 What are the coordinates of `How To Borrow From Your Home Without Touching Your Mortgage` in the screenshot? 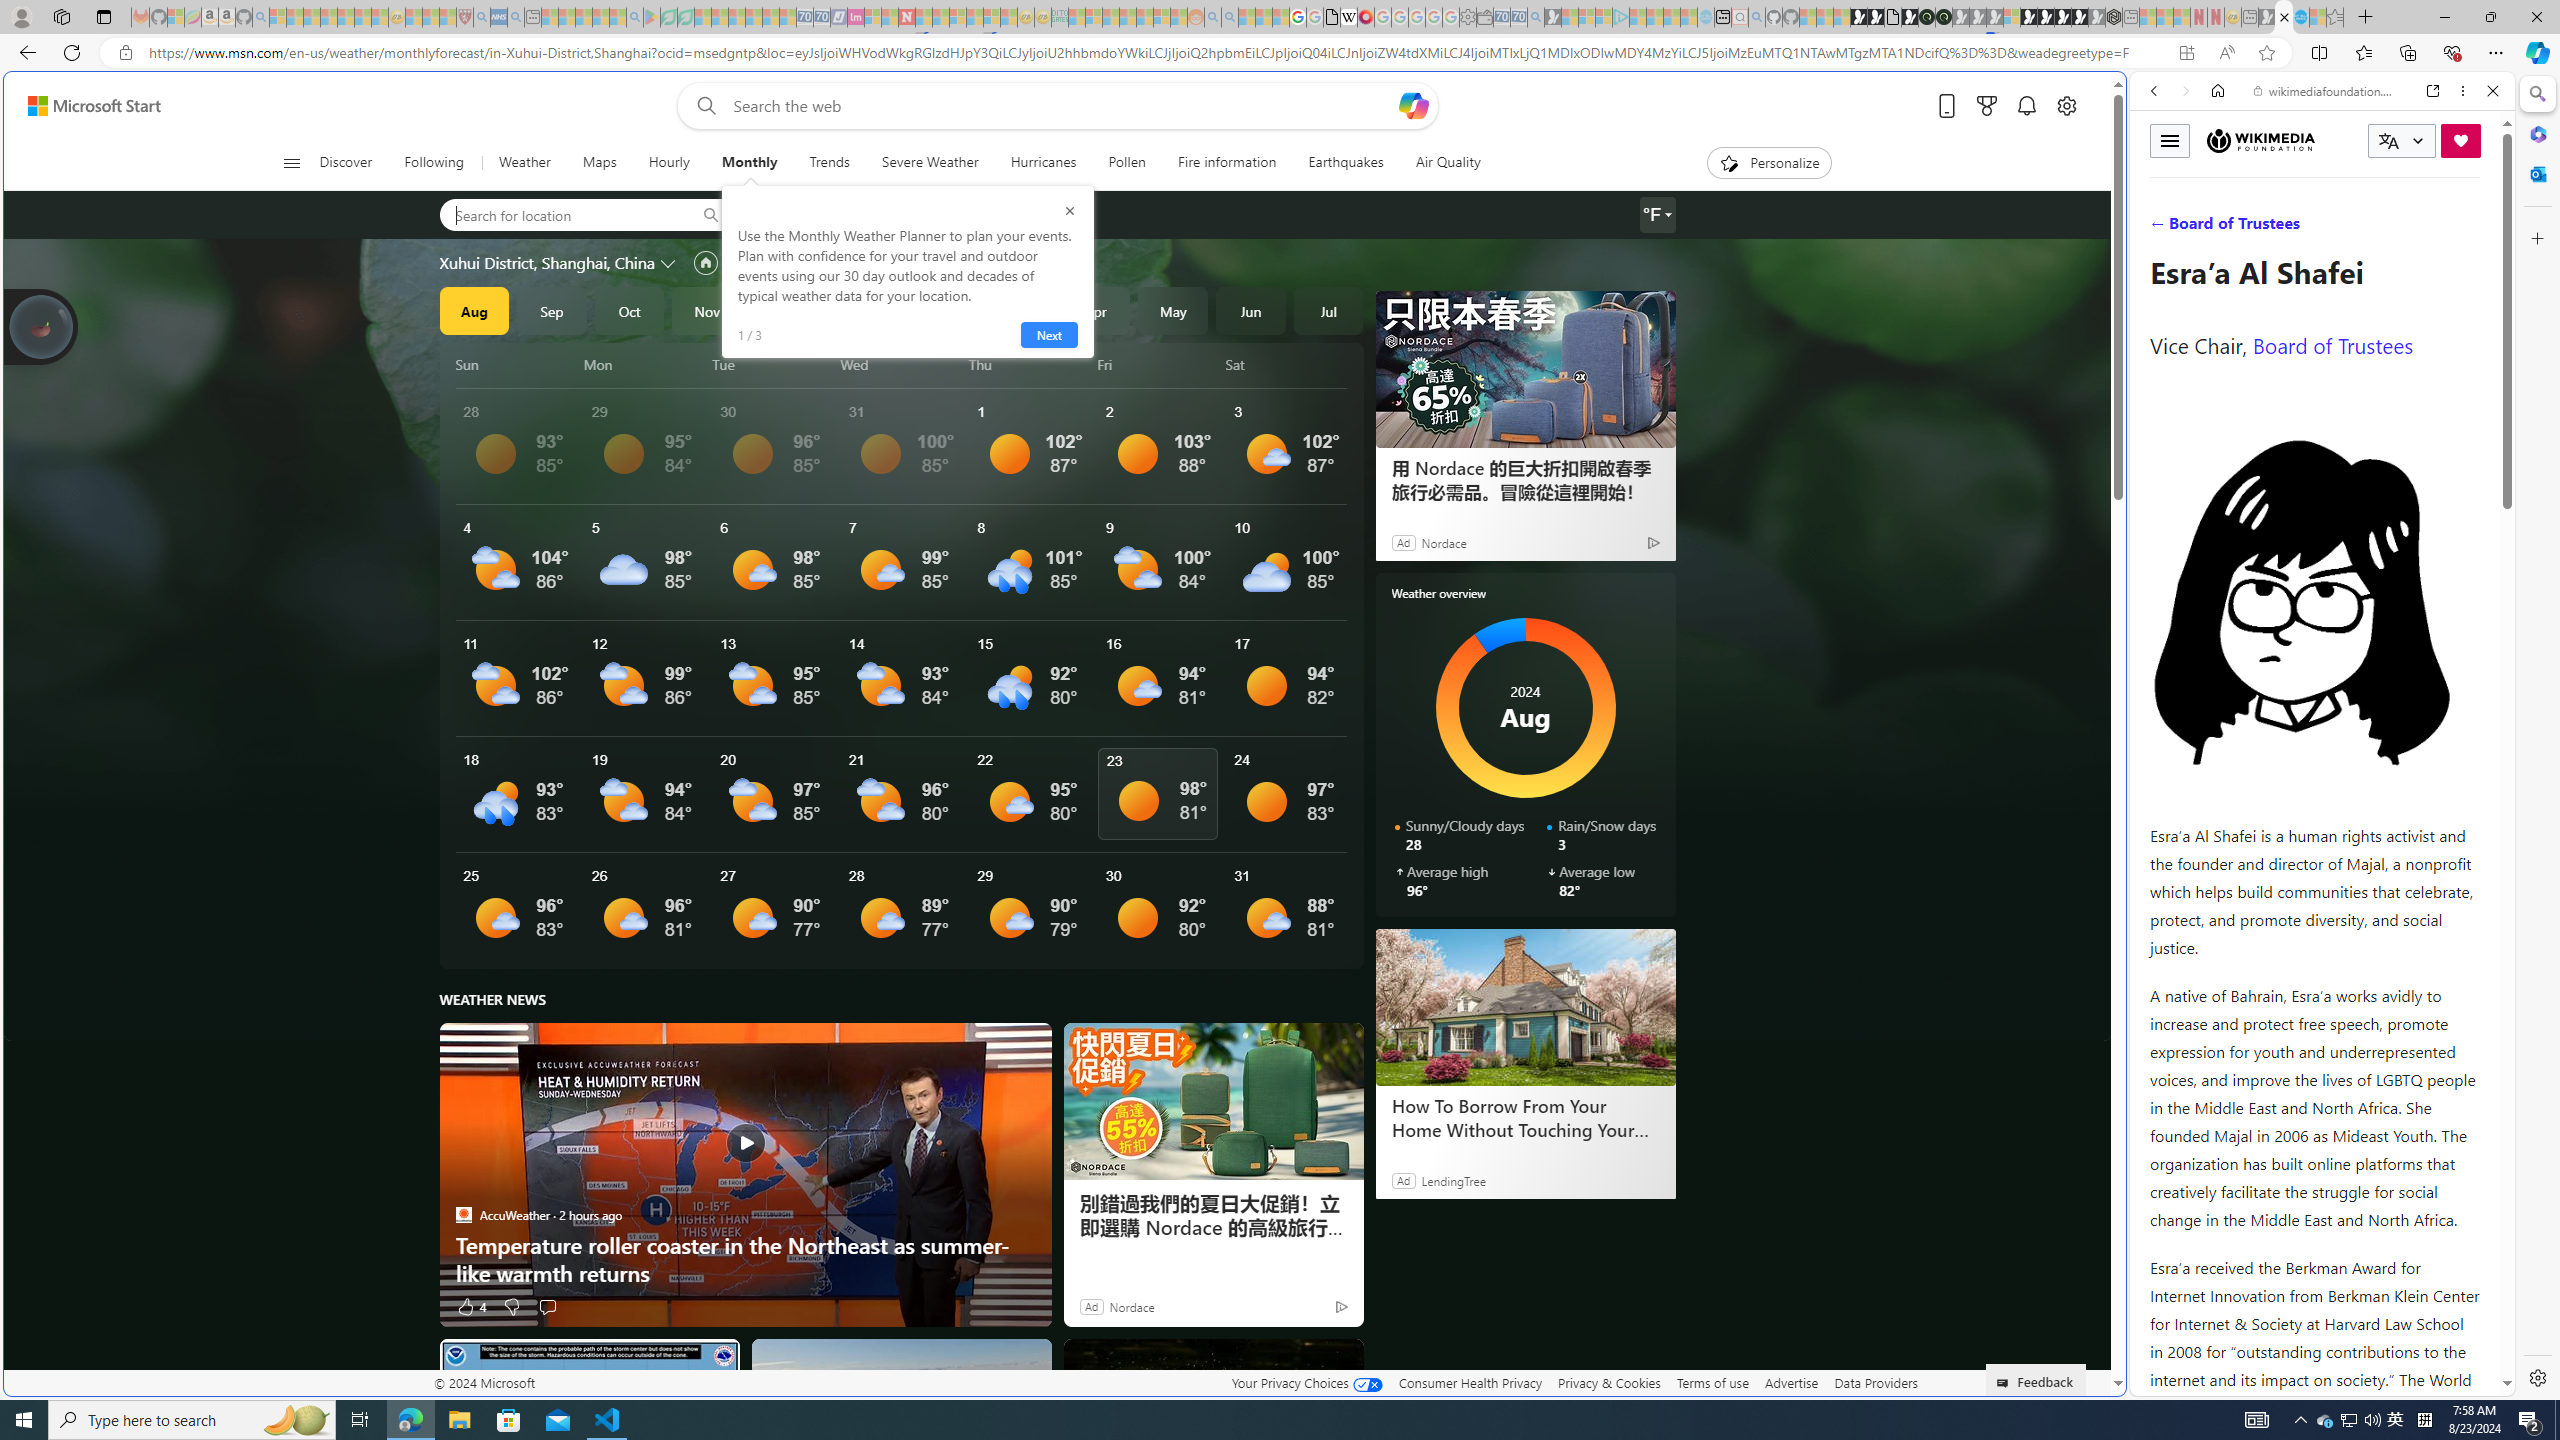 It's located at (1525, 1006).